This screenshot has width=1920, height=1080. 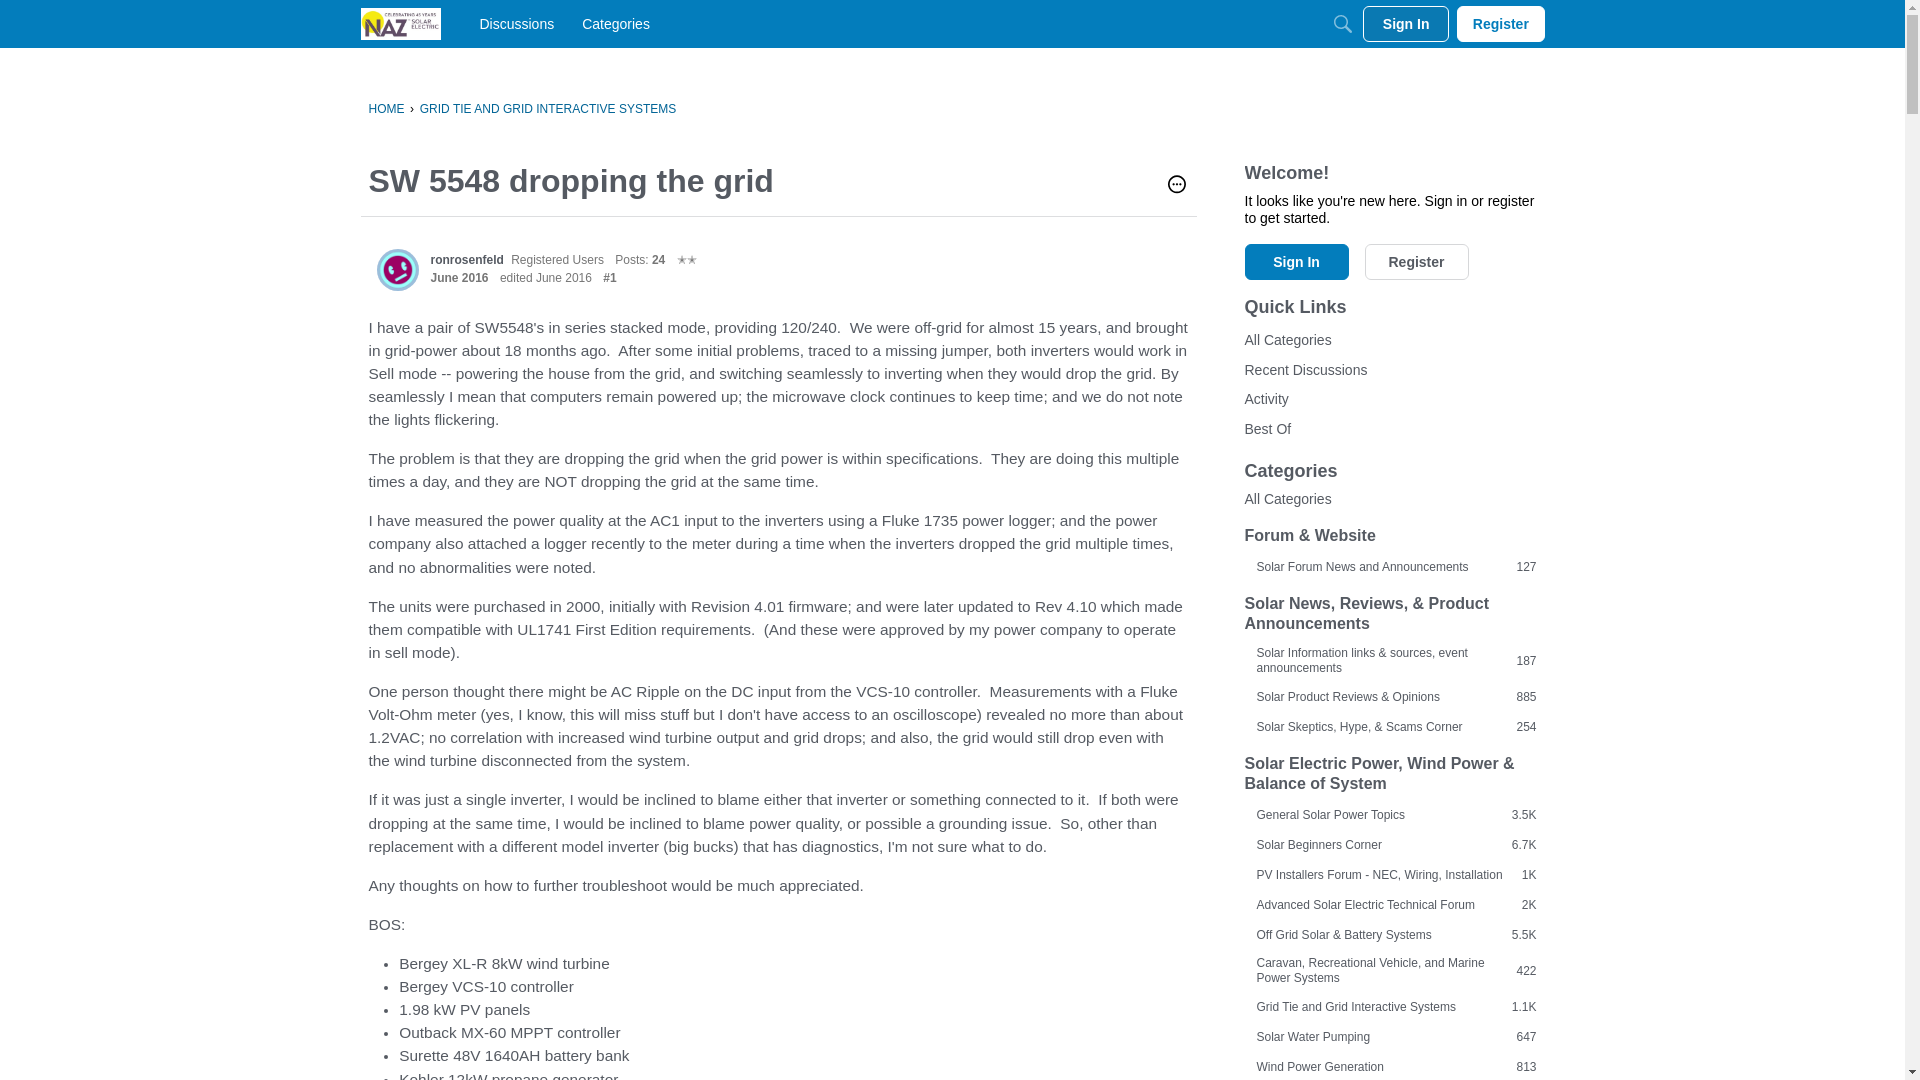 What do you see at coordinates (458, 278) in the screenshot?
I see `June 15, 2016 3:05AM` at bounding box center [458, 278].